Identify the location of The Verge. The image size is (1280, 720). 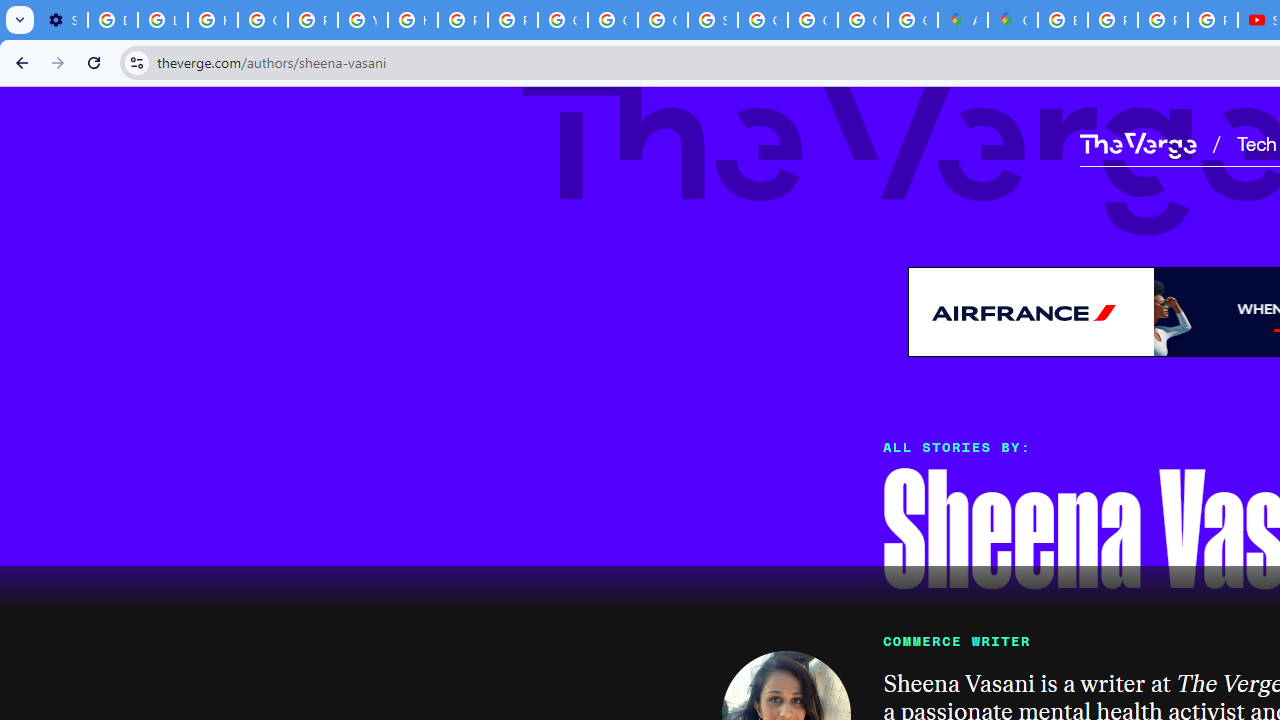
(1138, 145).